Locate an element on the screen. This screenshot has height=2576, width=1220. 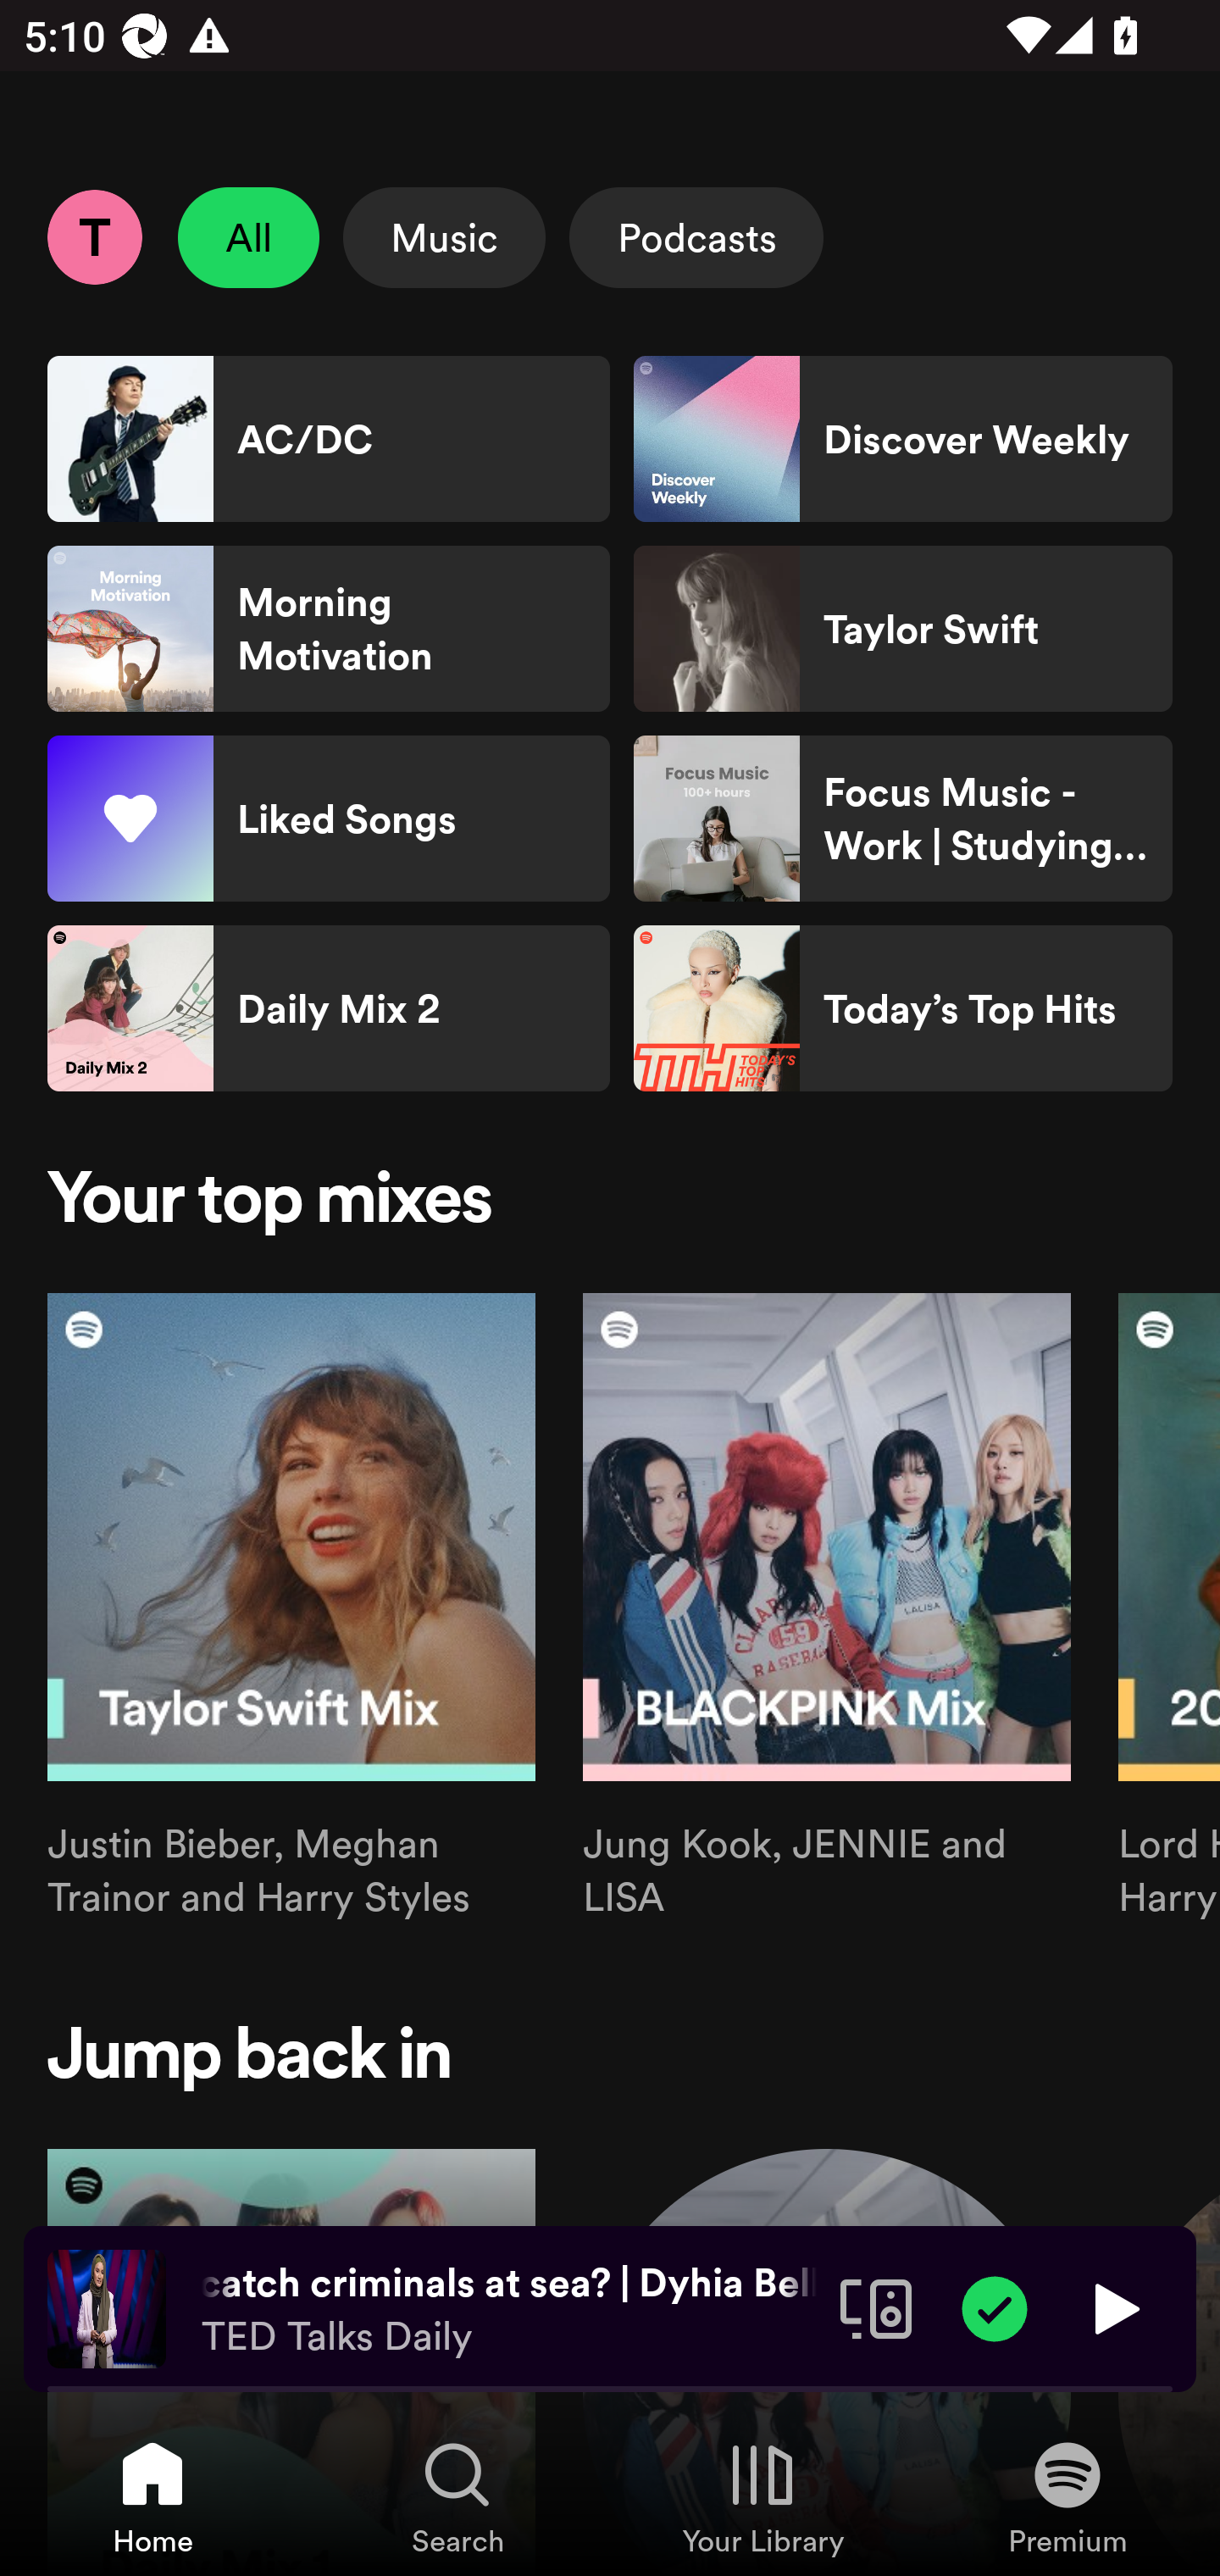
Music Select Music is located at coordinates (444, 237).